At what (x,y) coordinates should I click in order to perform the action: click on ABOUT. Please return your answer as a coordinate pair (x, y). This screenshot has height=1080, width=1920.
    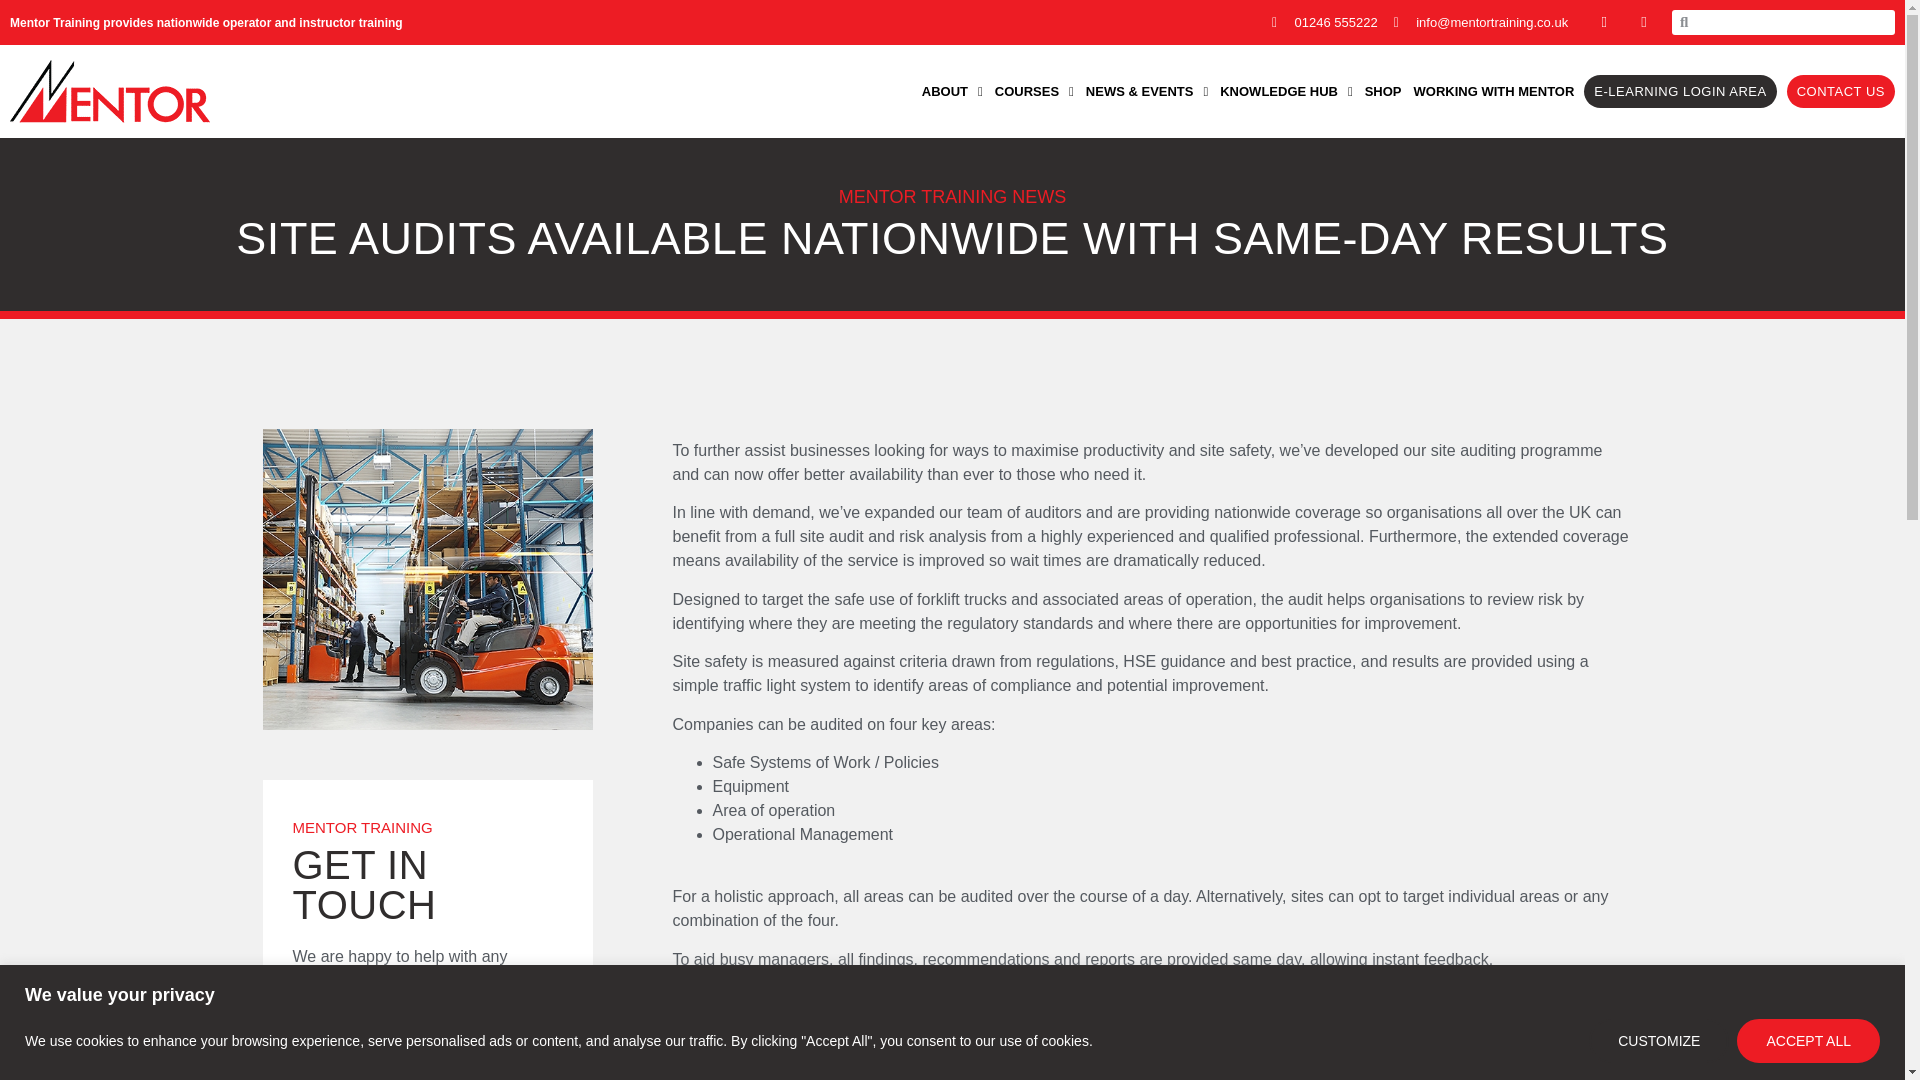
    Looking at the image, I should click on (952, 92).